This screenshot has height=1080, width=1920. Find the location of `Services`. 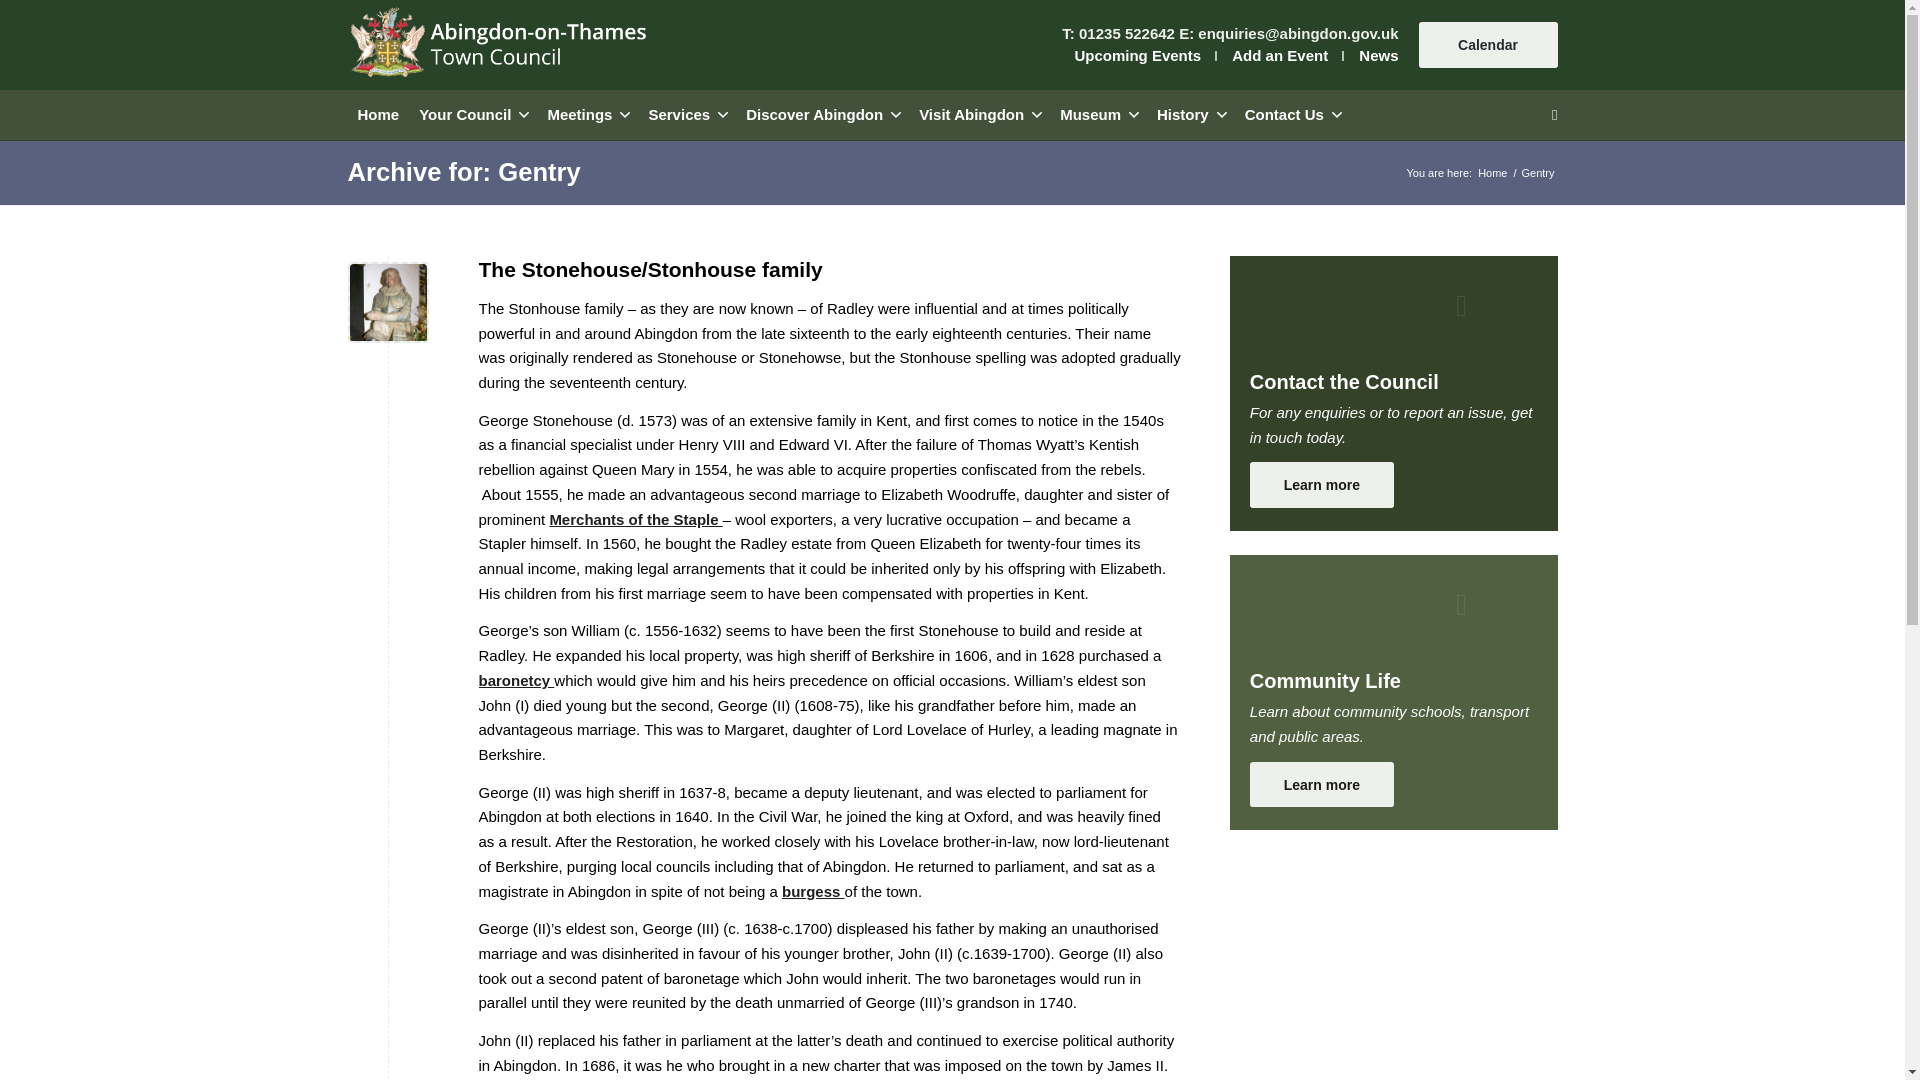

Services is located at coordinates (686, 114).